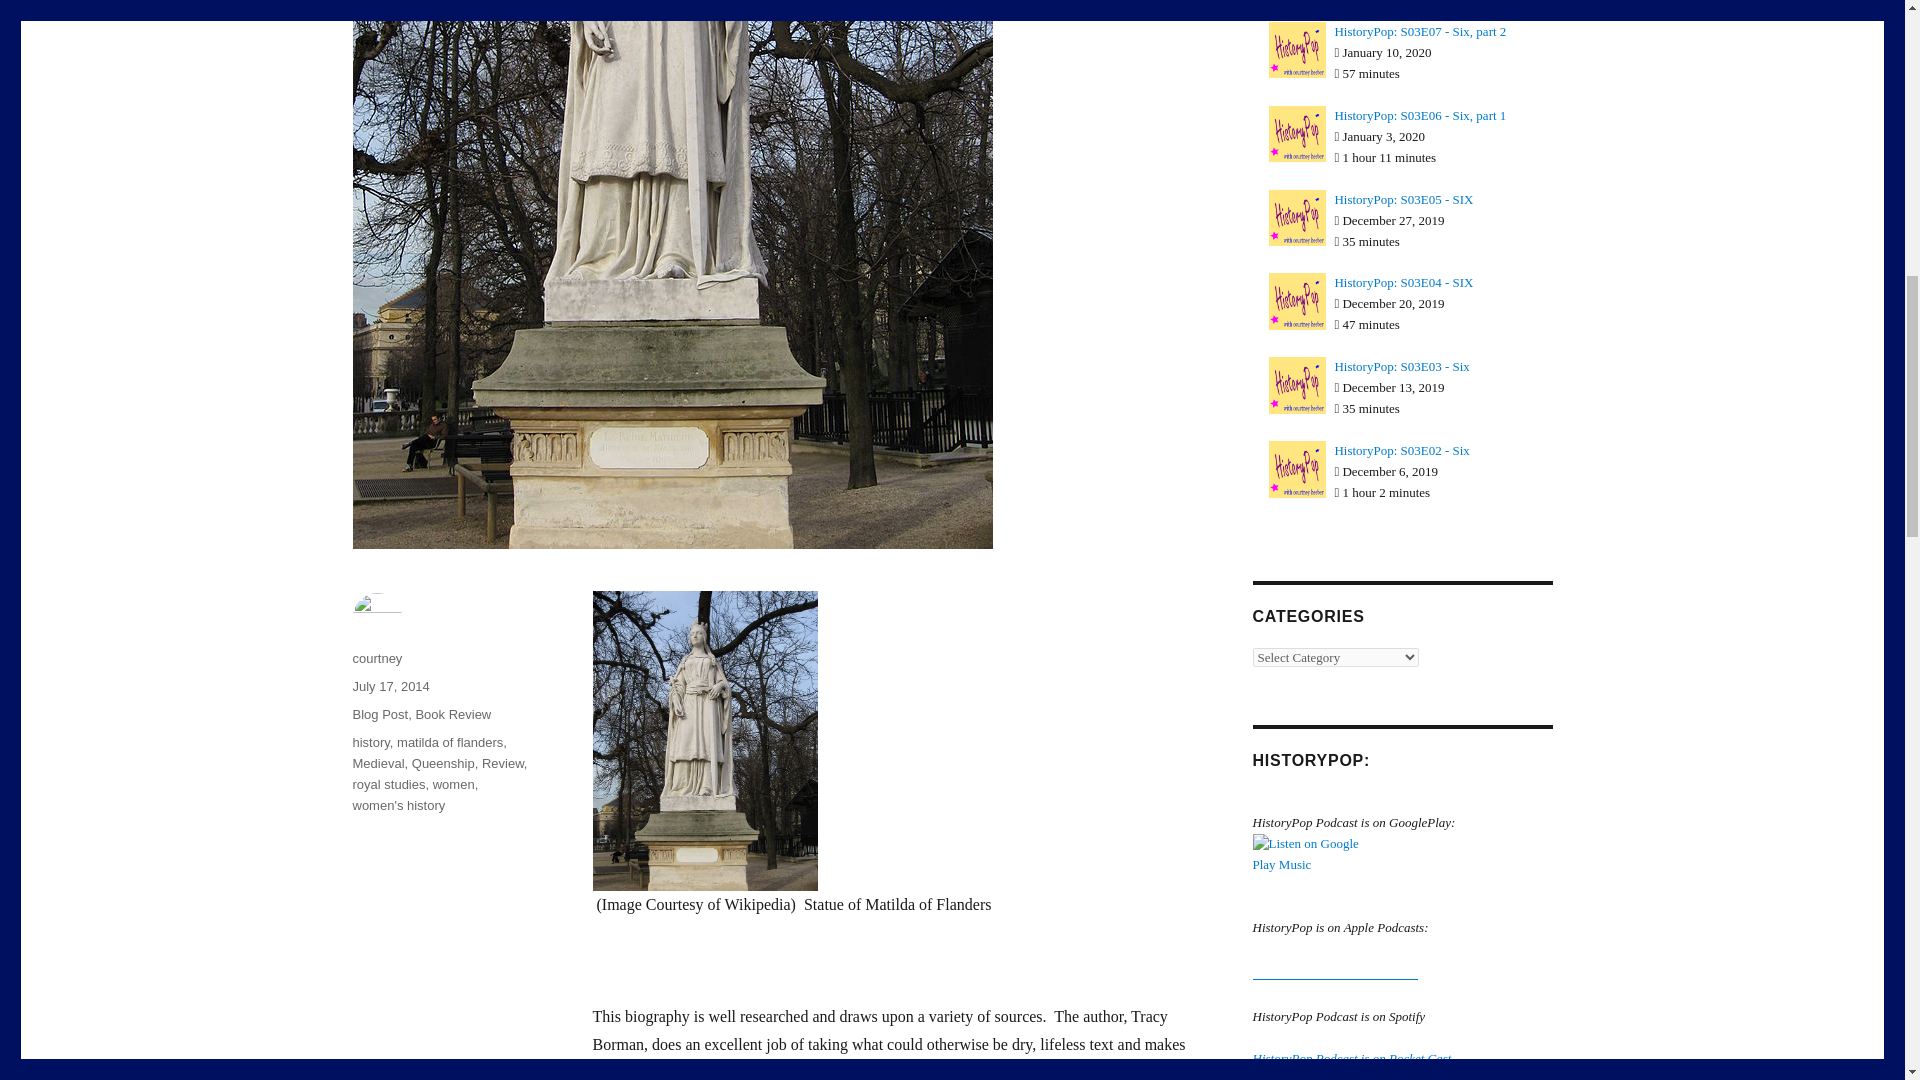  Describe the element at coordinates (454, 784) in the screenshot. I see `women` at that location.